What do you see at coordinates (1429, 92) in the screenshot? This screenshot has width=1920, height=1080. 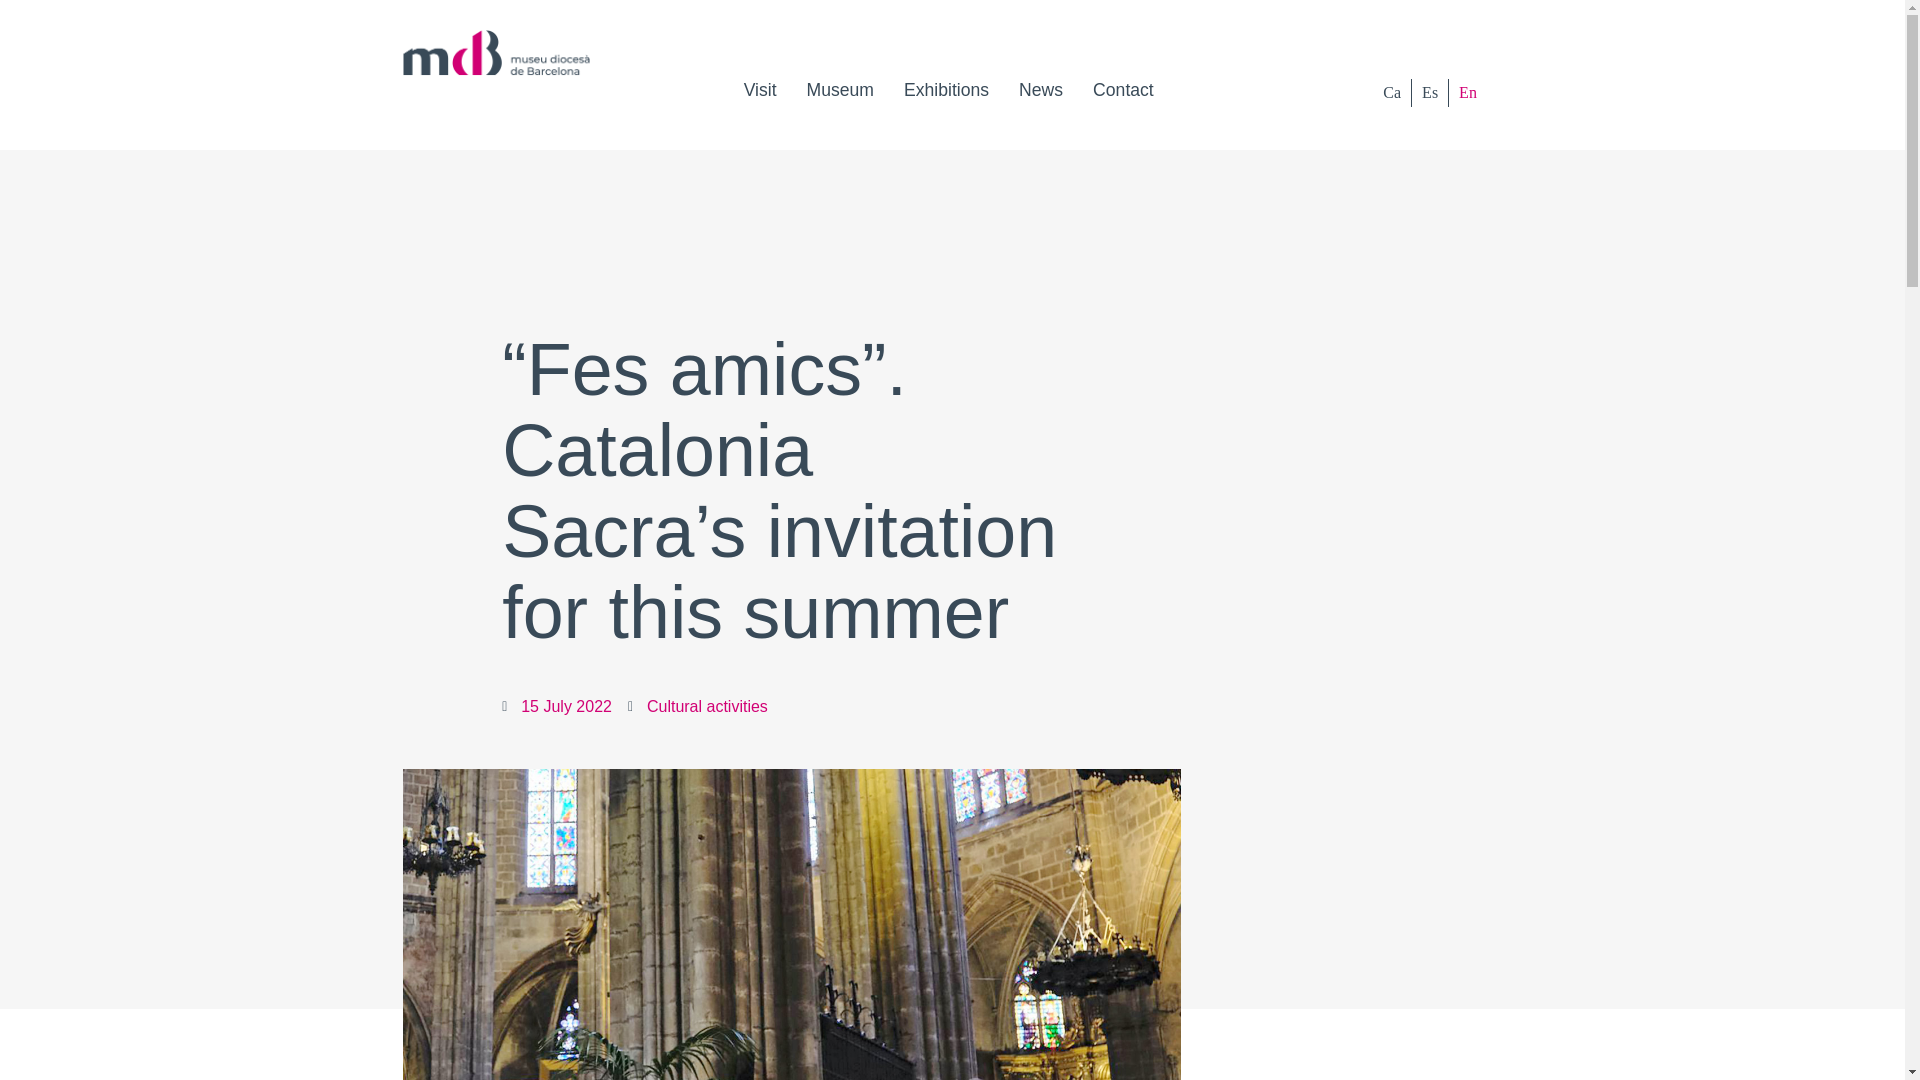 I see `Es` at bounding box center [1429, 92].